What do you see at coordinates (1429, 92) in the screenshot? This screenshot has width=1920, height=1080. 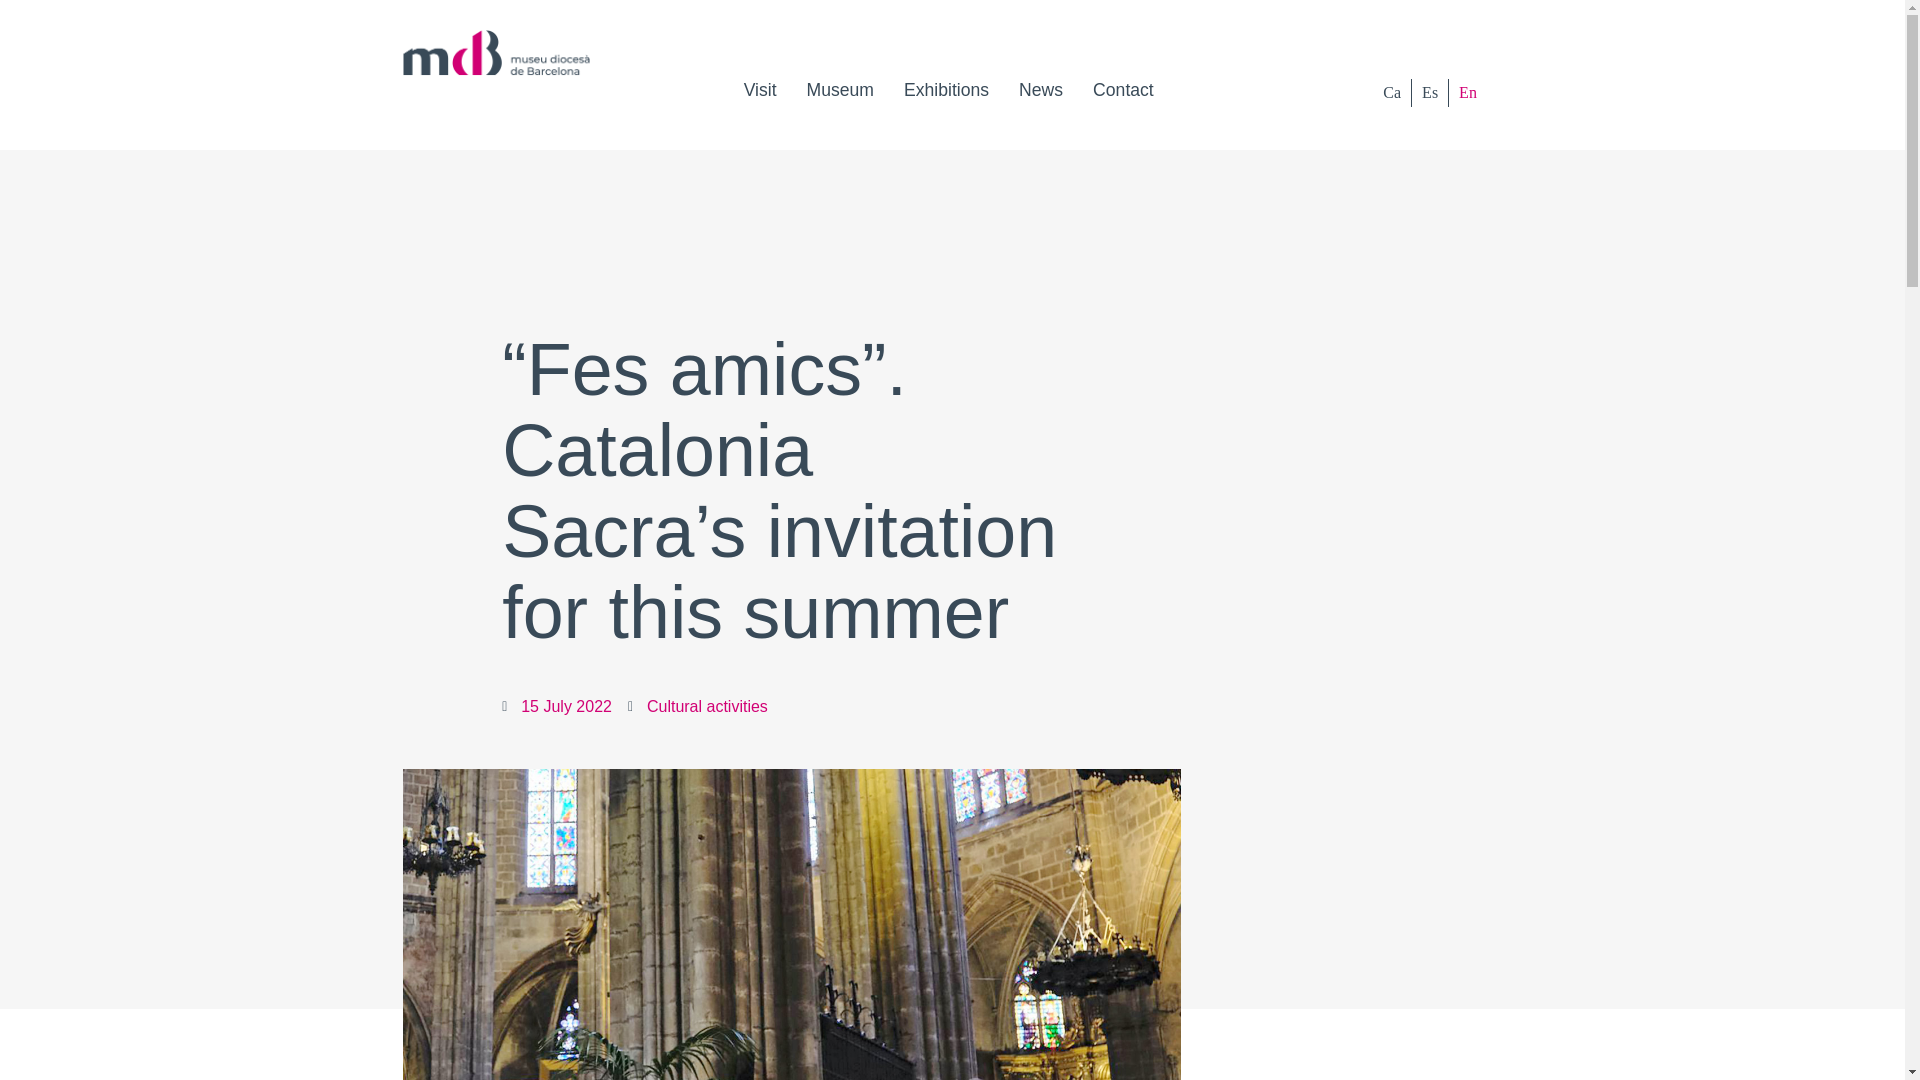 I see `Es` at bounding box center [1429, 92].